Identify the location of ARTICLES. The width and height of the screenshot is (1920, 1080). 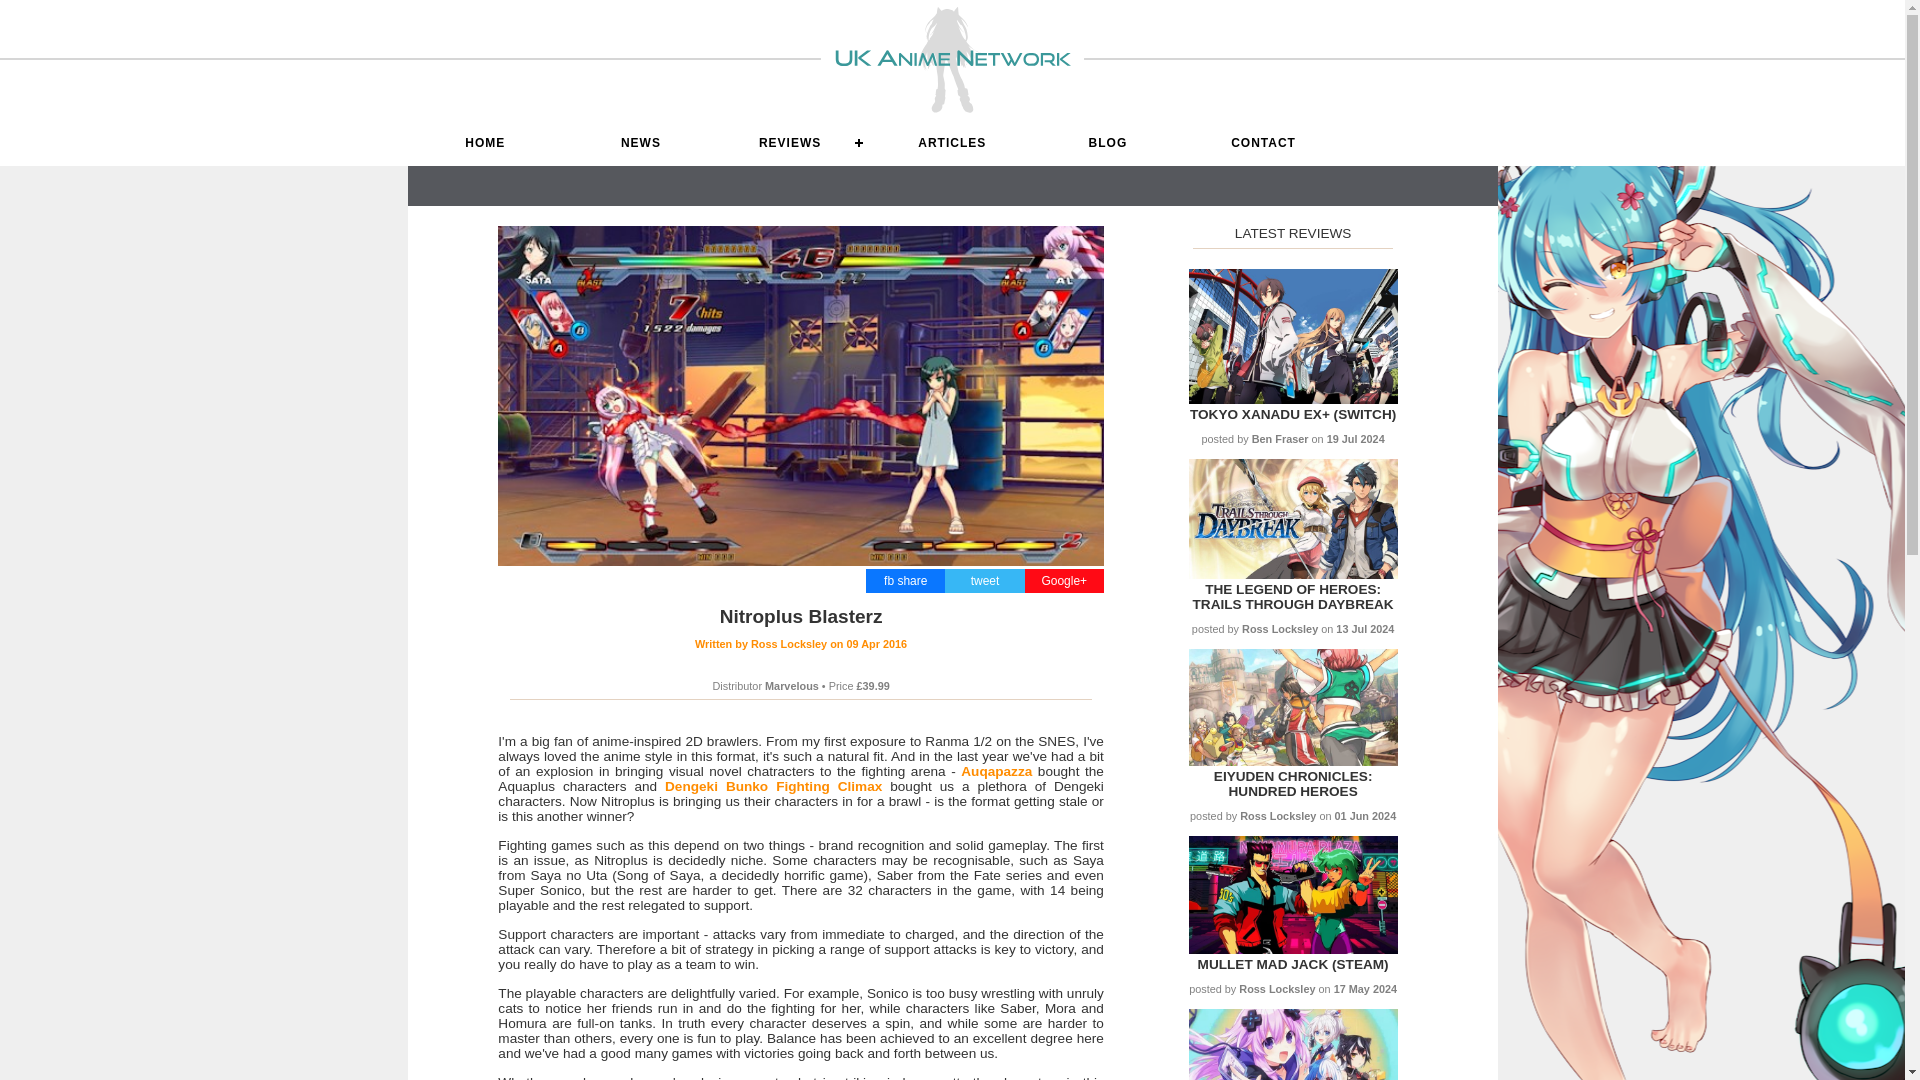
(951, 142).